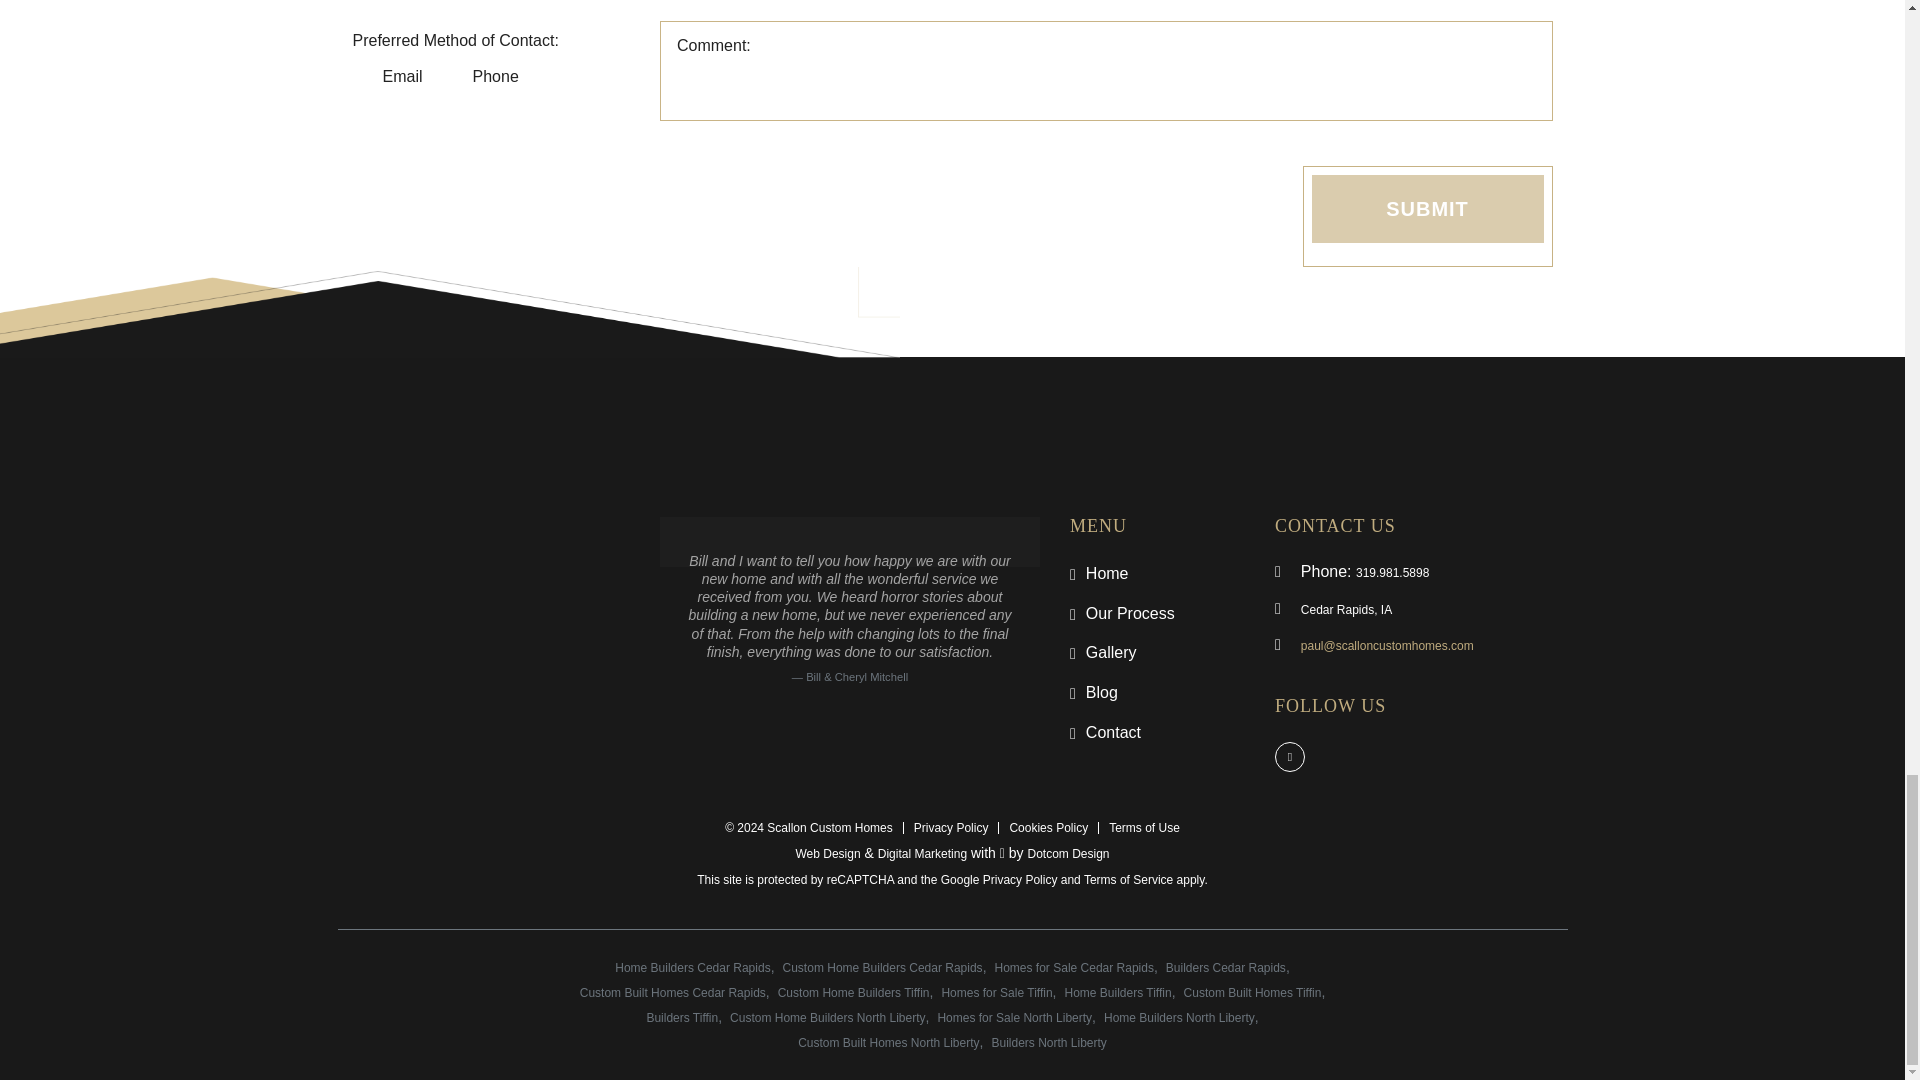 The image size is (1920, 1080). I want to click on Dotcom Design, so click(1068, 853).